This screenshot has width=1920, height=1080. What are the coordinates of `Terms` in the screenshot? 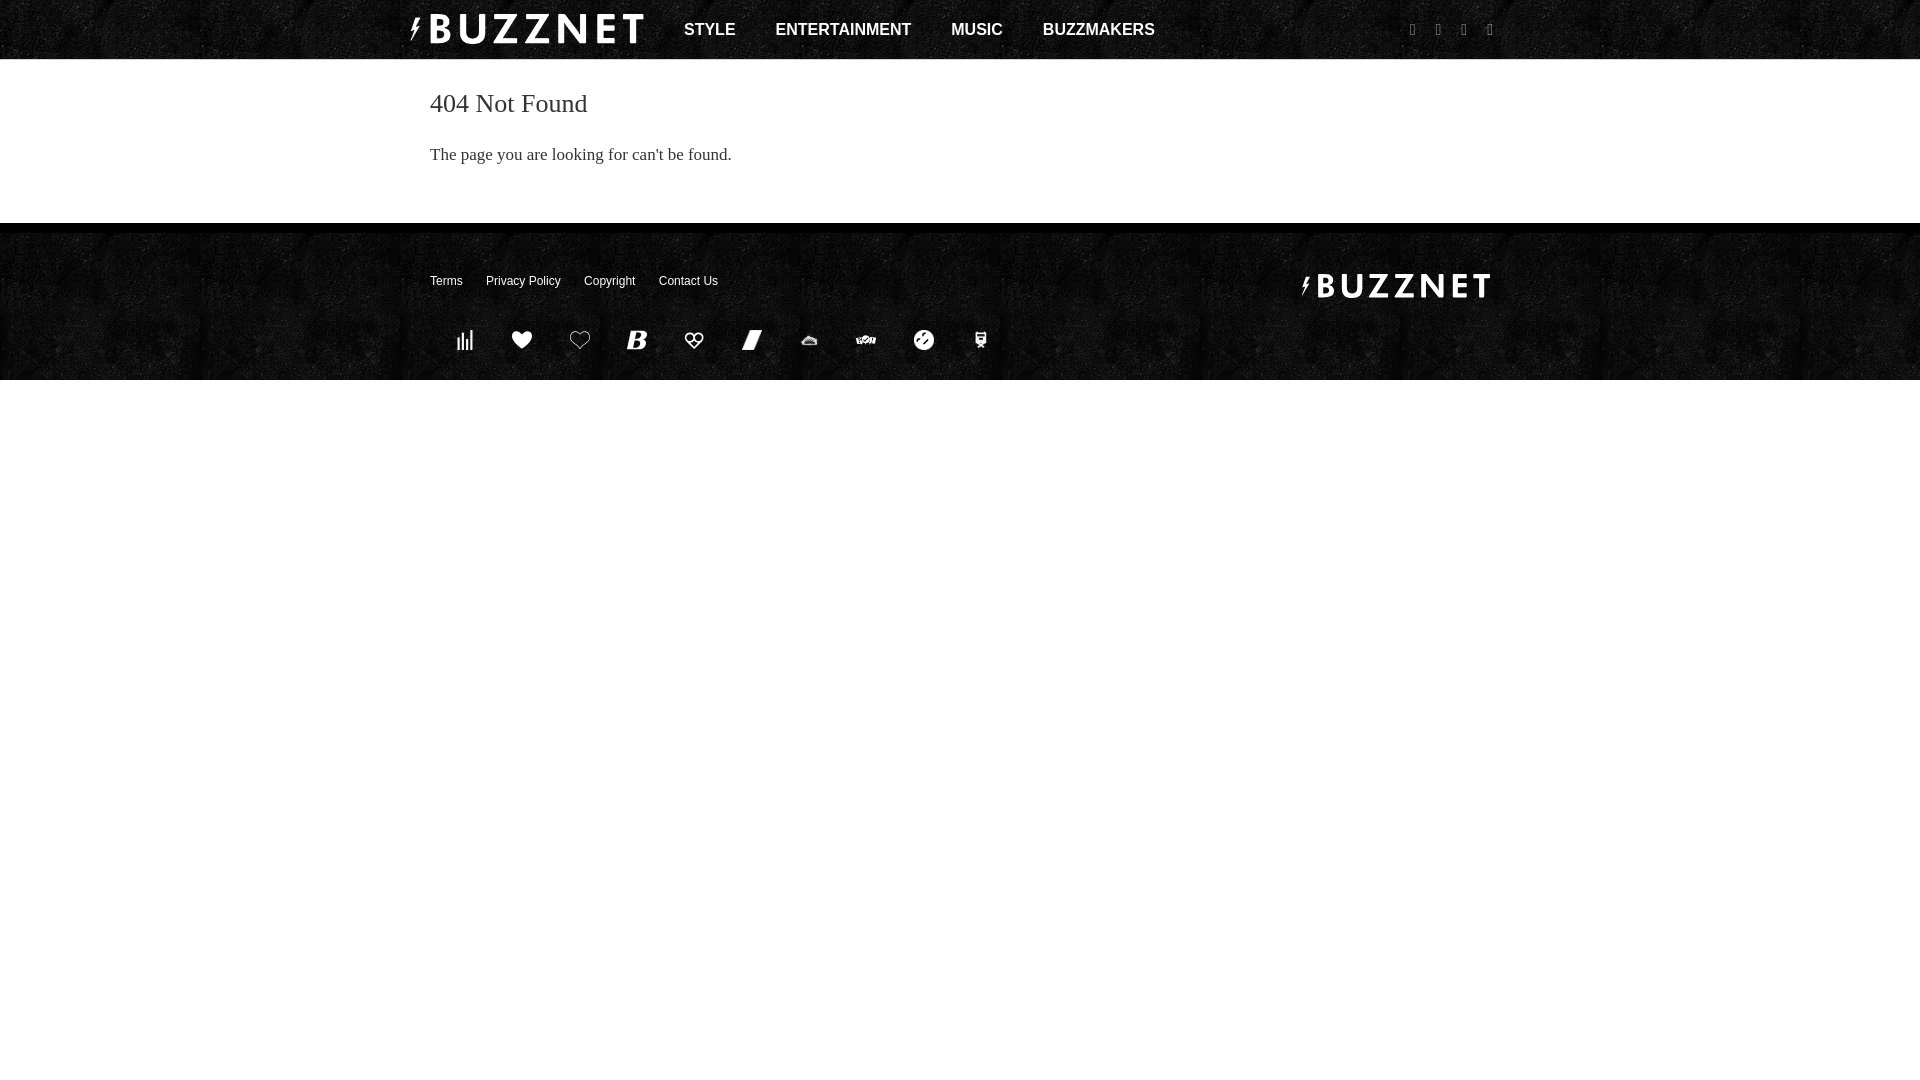 It's located at (446, 281).